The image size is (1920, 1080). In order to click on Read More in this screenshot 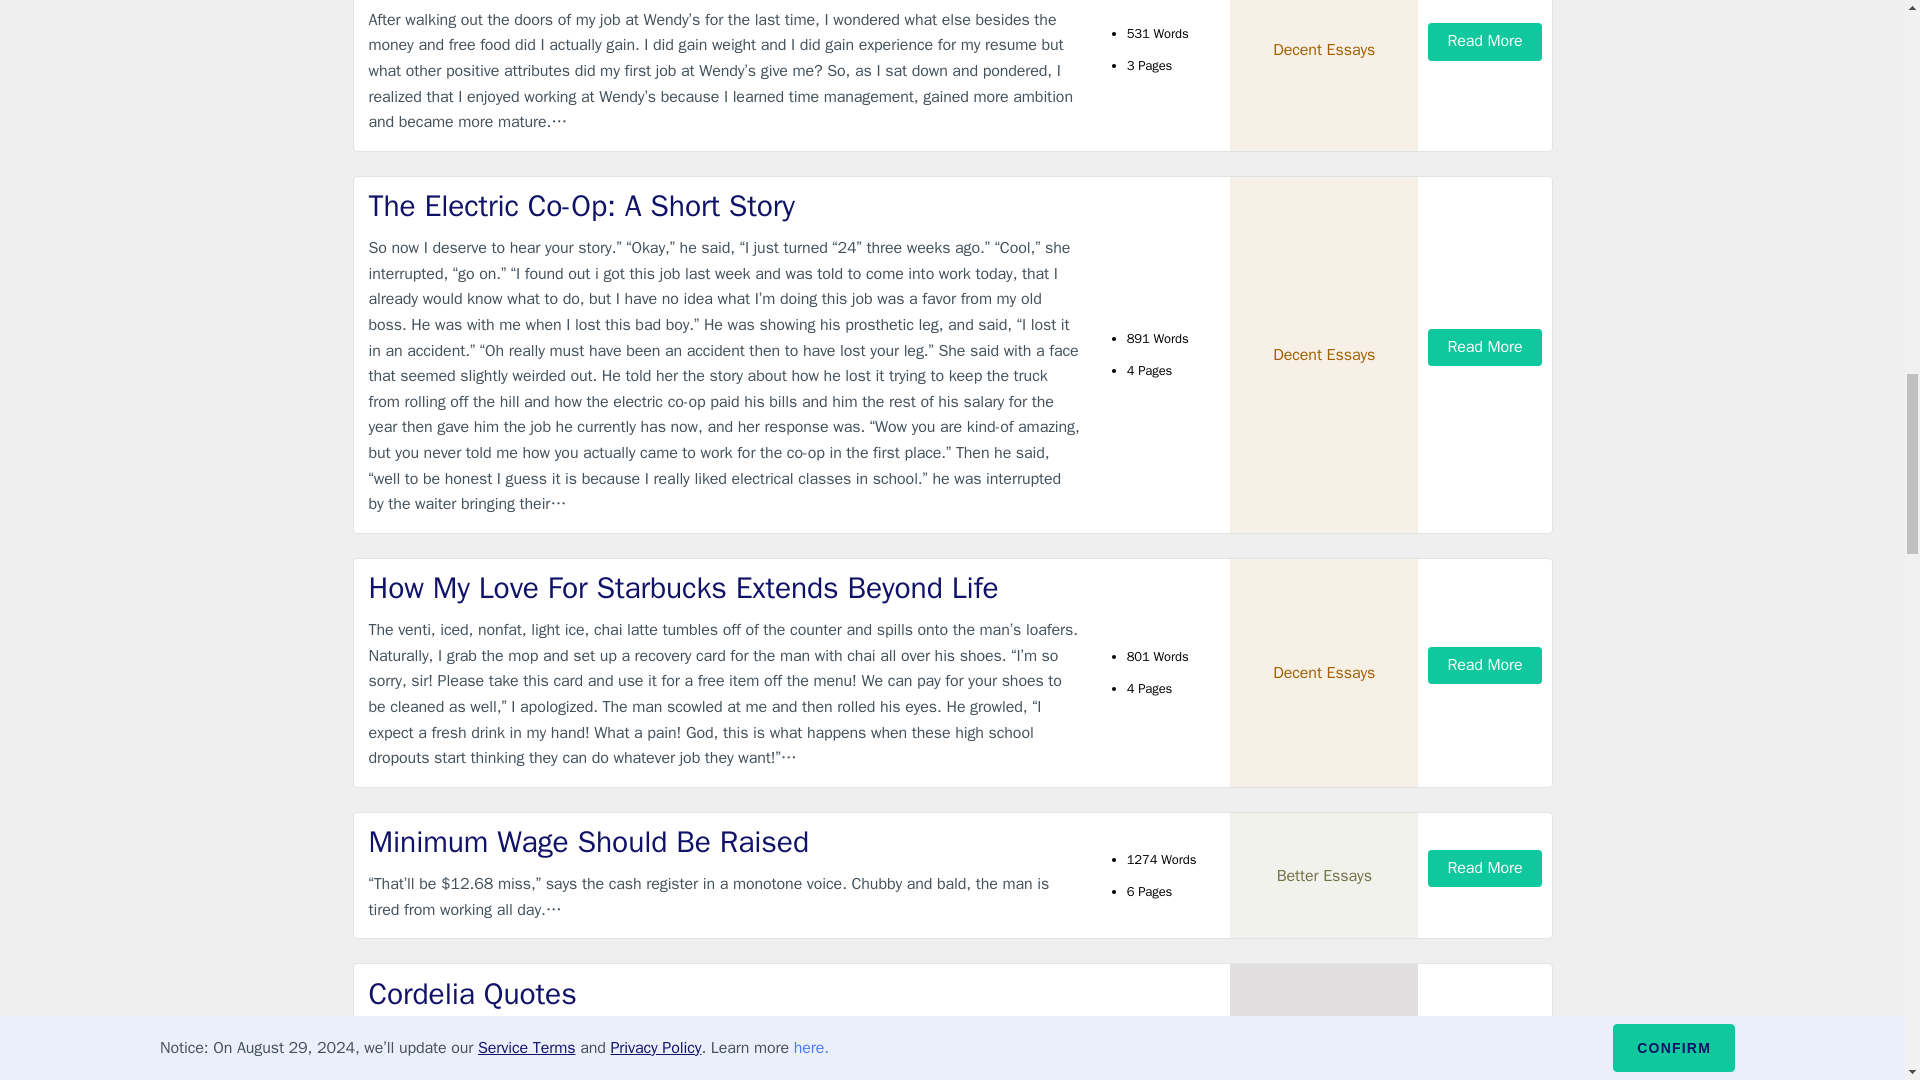, I will do `click(1484, 868)`.